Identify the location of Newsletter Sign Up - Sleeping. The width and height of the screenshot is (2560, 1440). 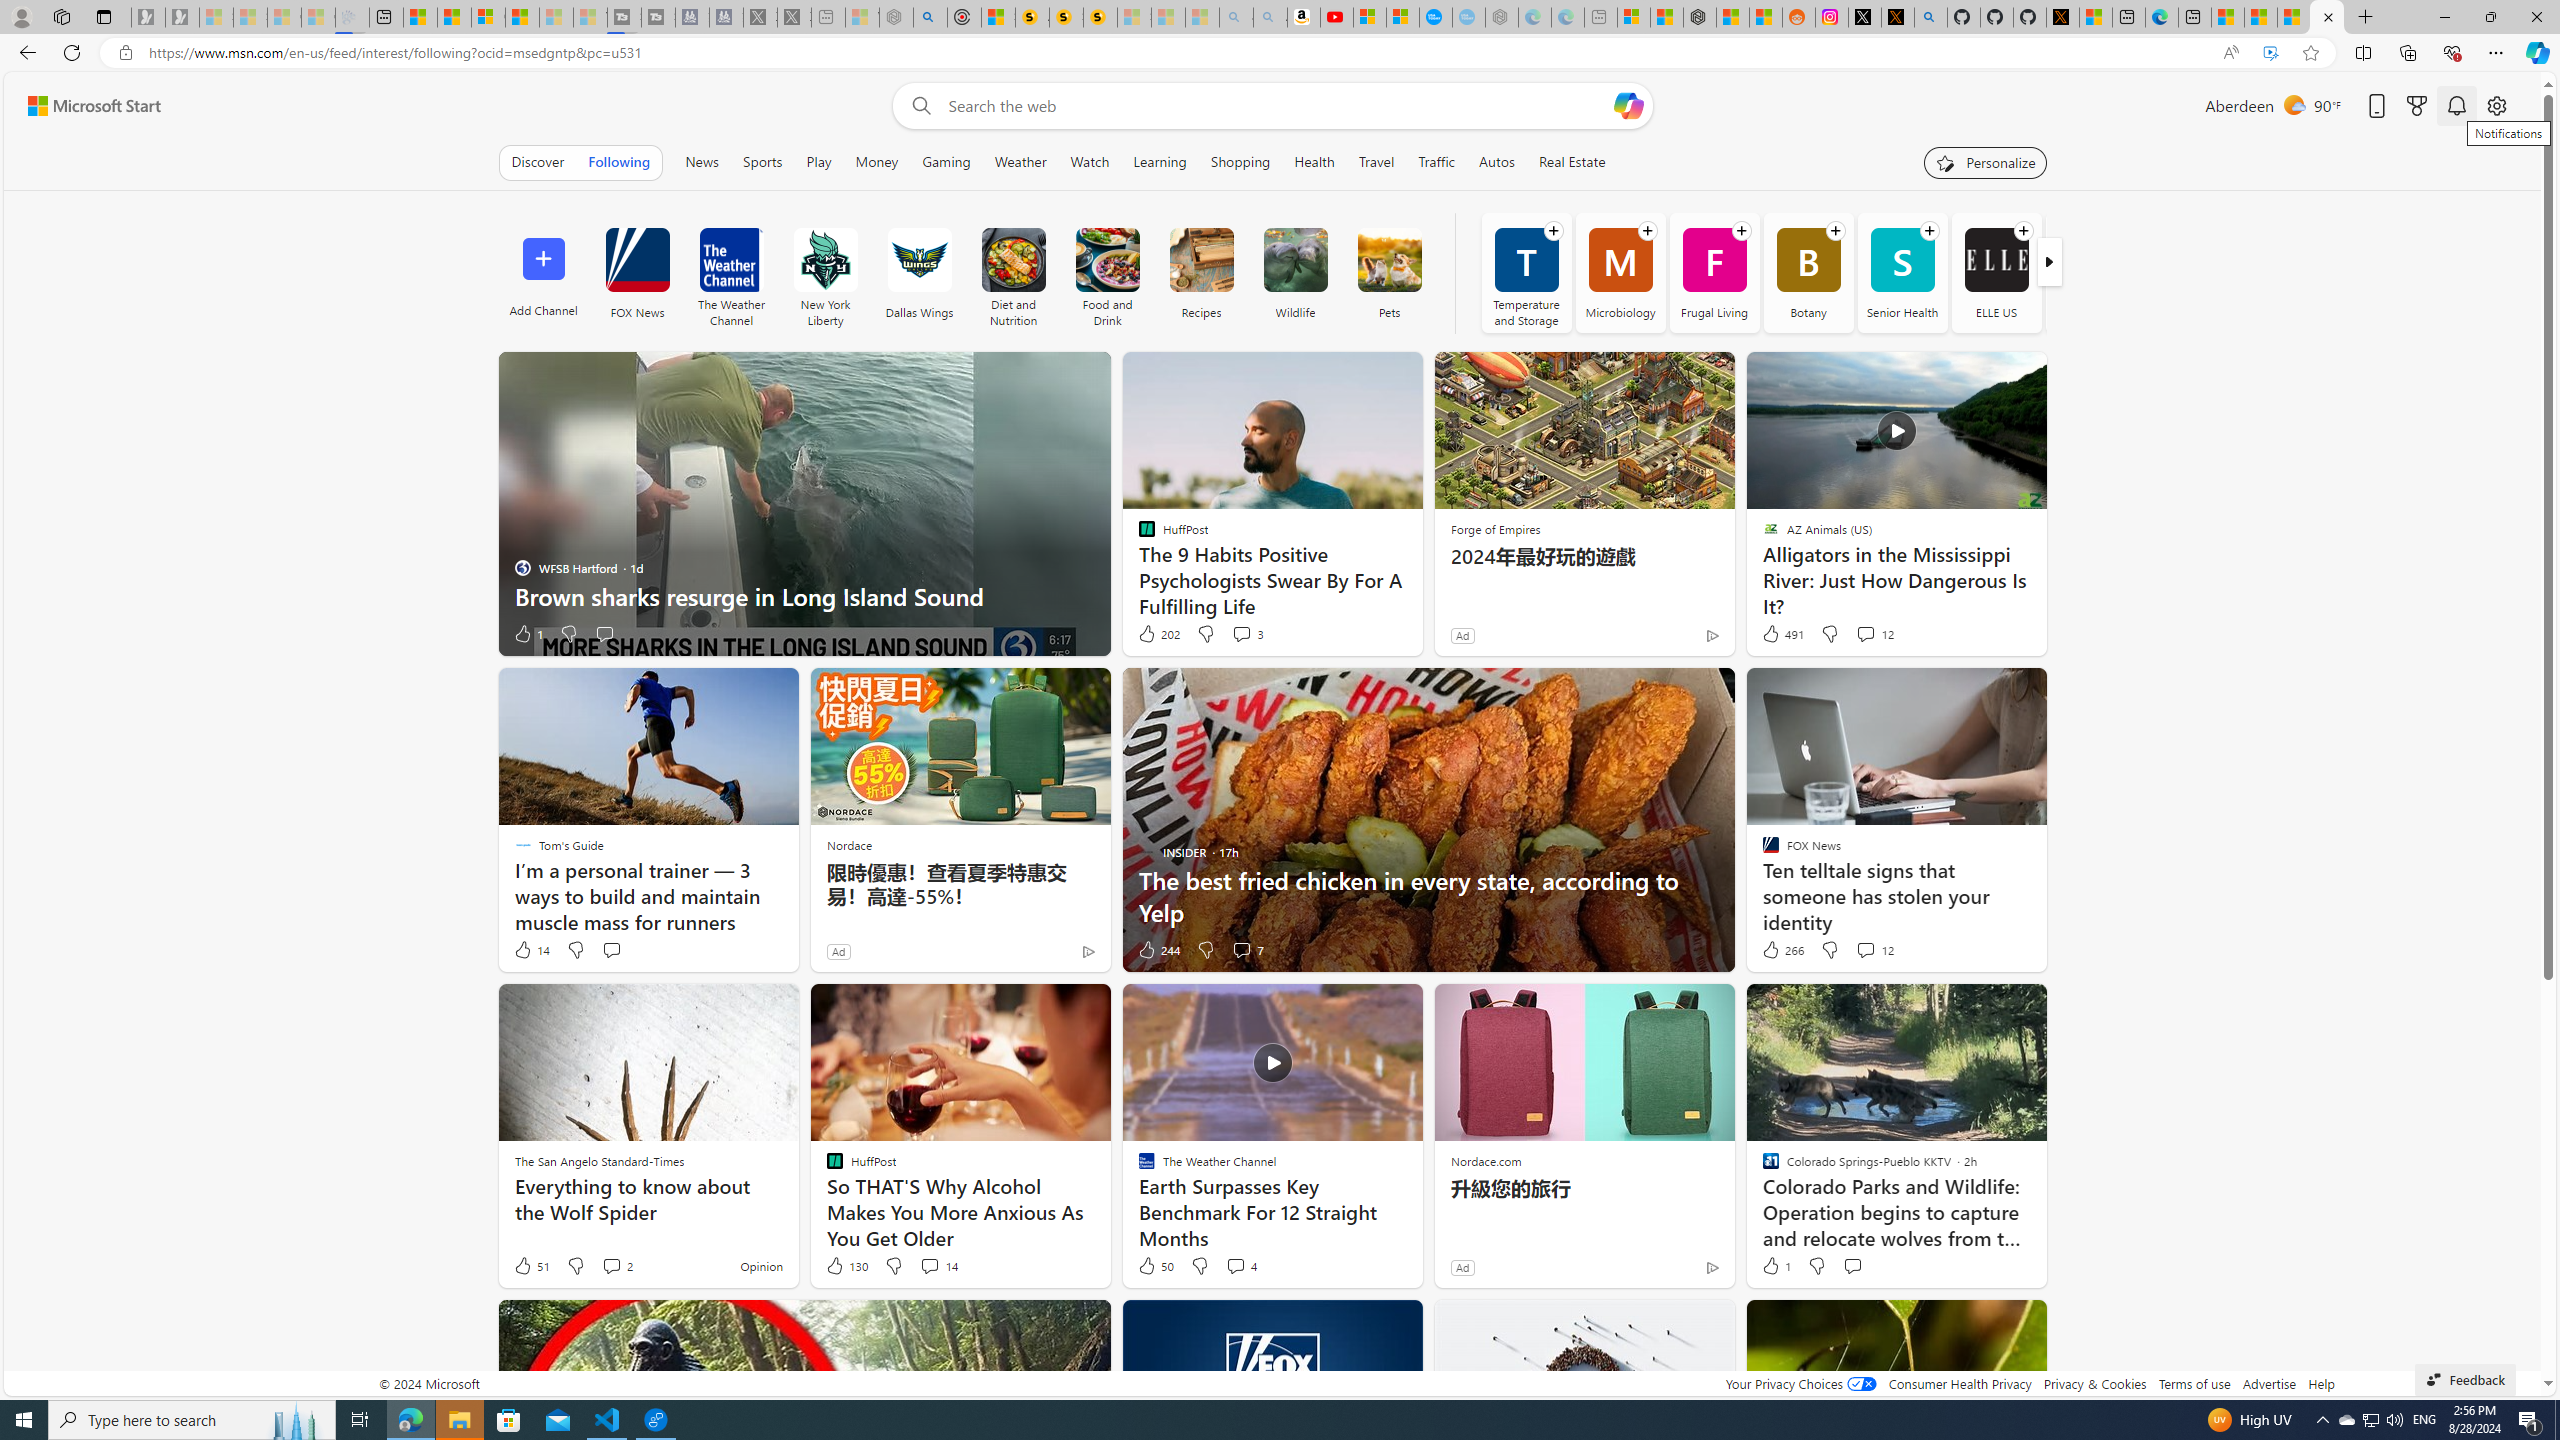
(182, 17).